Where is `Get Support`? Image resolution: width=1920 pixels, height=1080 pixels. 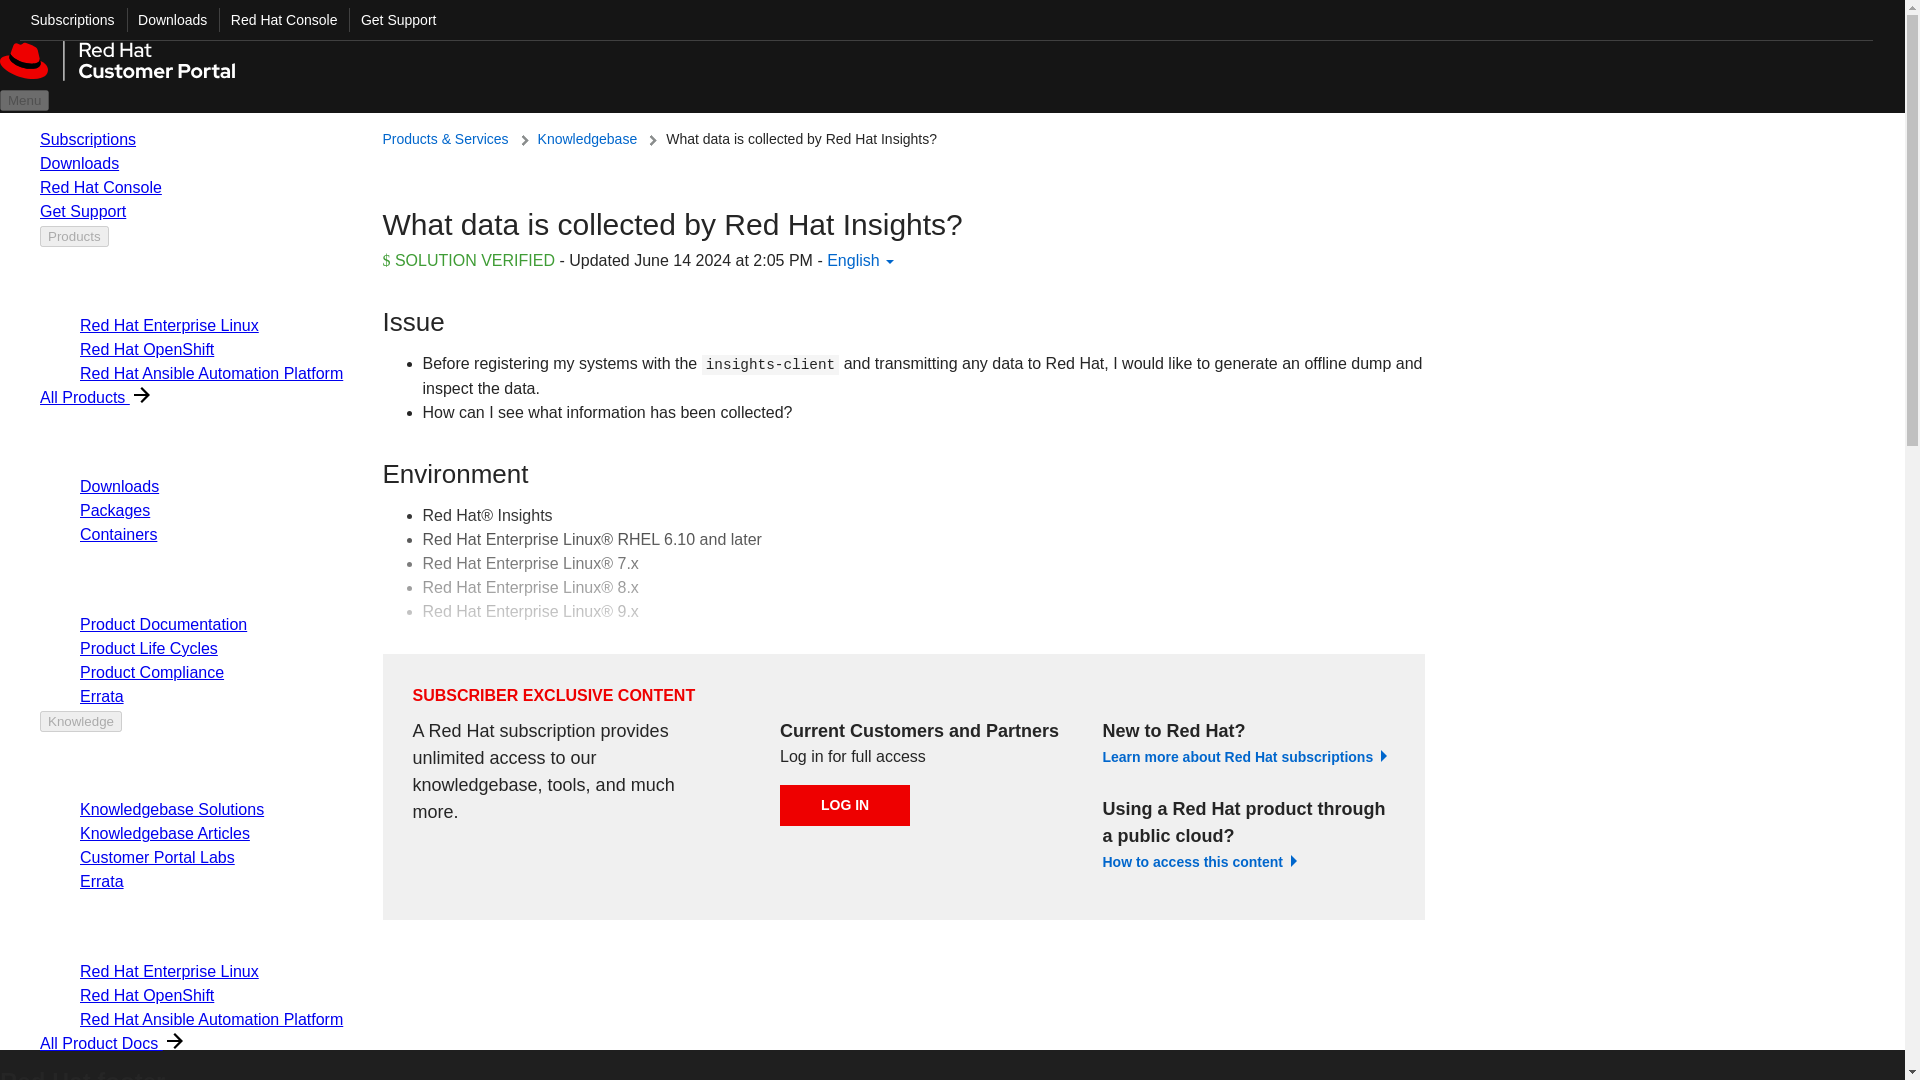 Get Support is located at coordinates (392, 20).